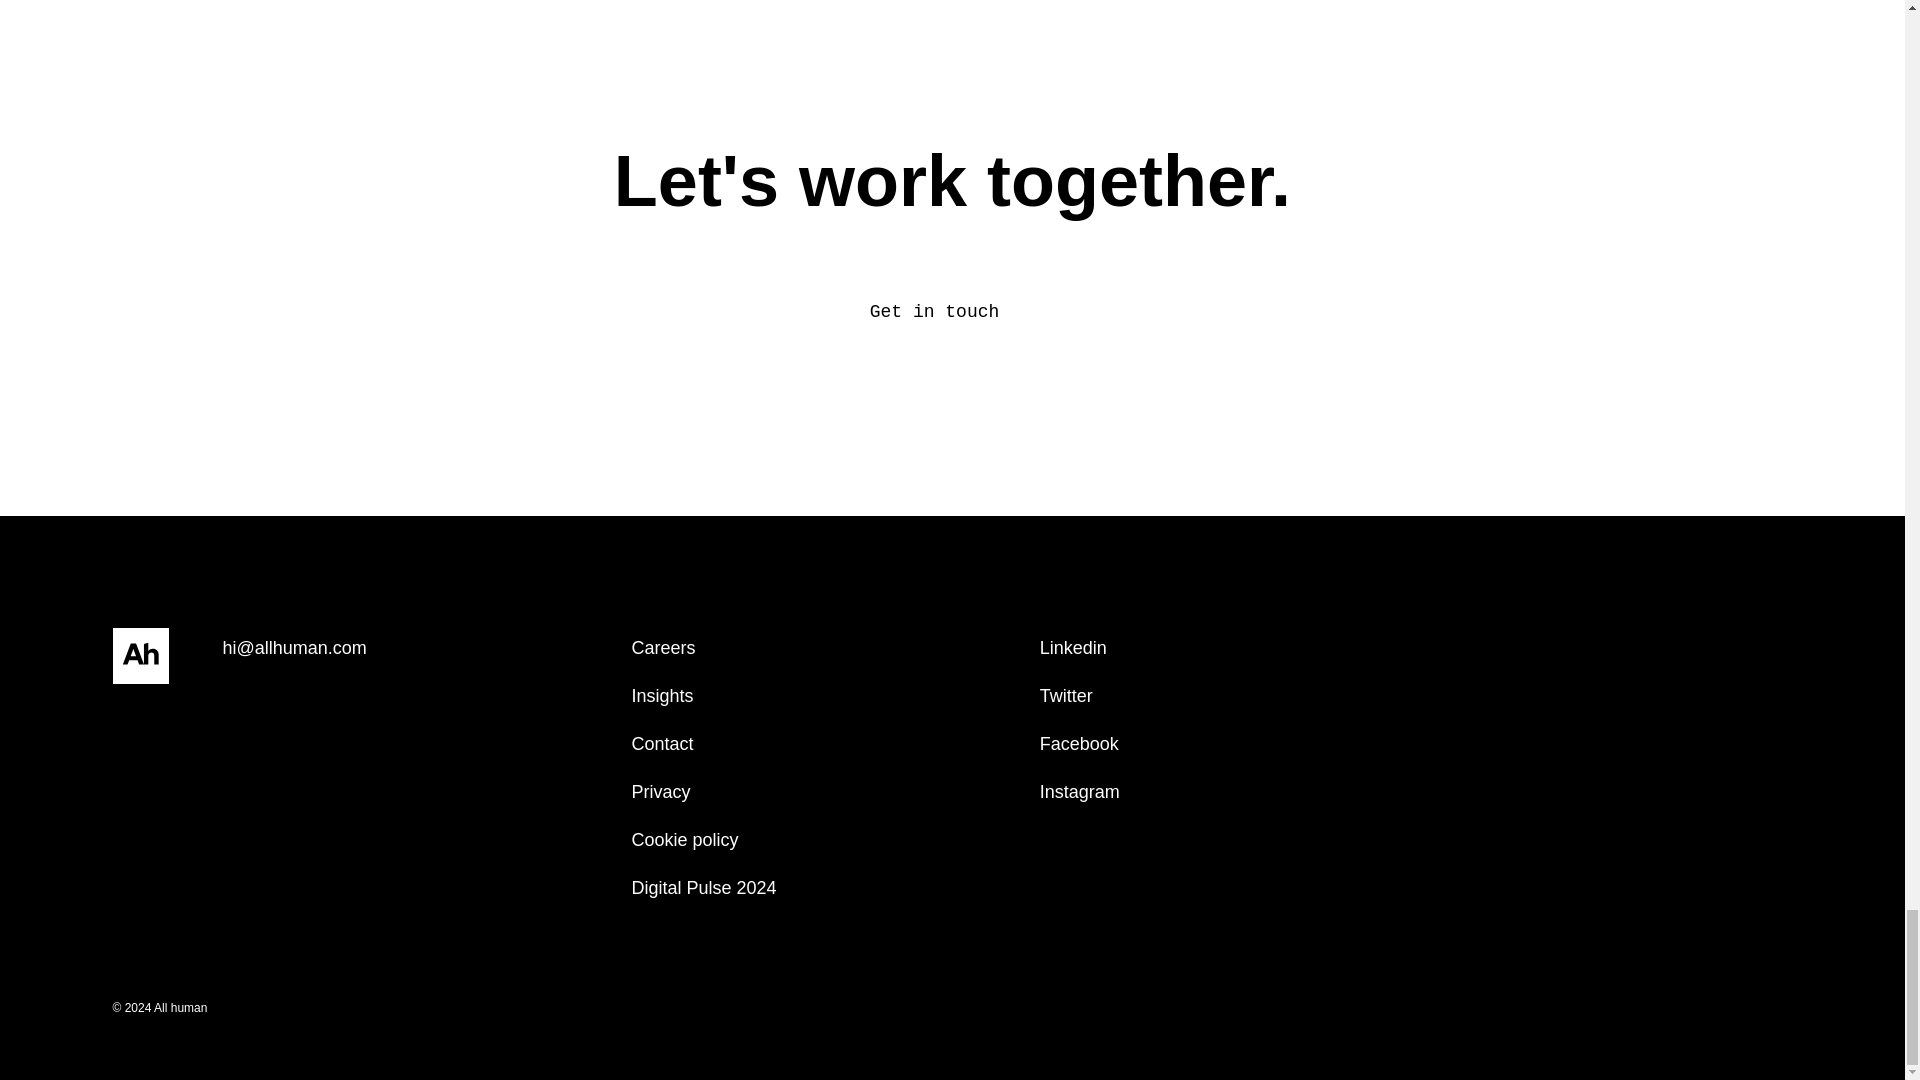  Describe the element at coordinates (1080, 791) in the screenshot. I see `Instagram` at that location.